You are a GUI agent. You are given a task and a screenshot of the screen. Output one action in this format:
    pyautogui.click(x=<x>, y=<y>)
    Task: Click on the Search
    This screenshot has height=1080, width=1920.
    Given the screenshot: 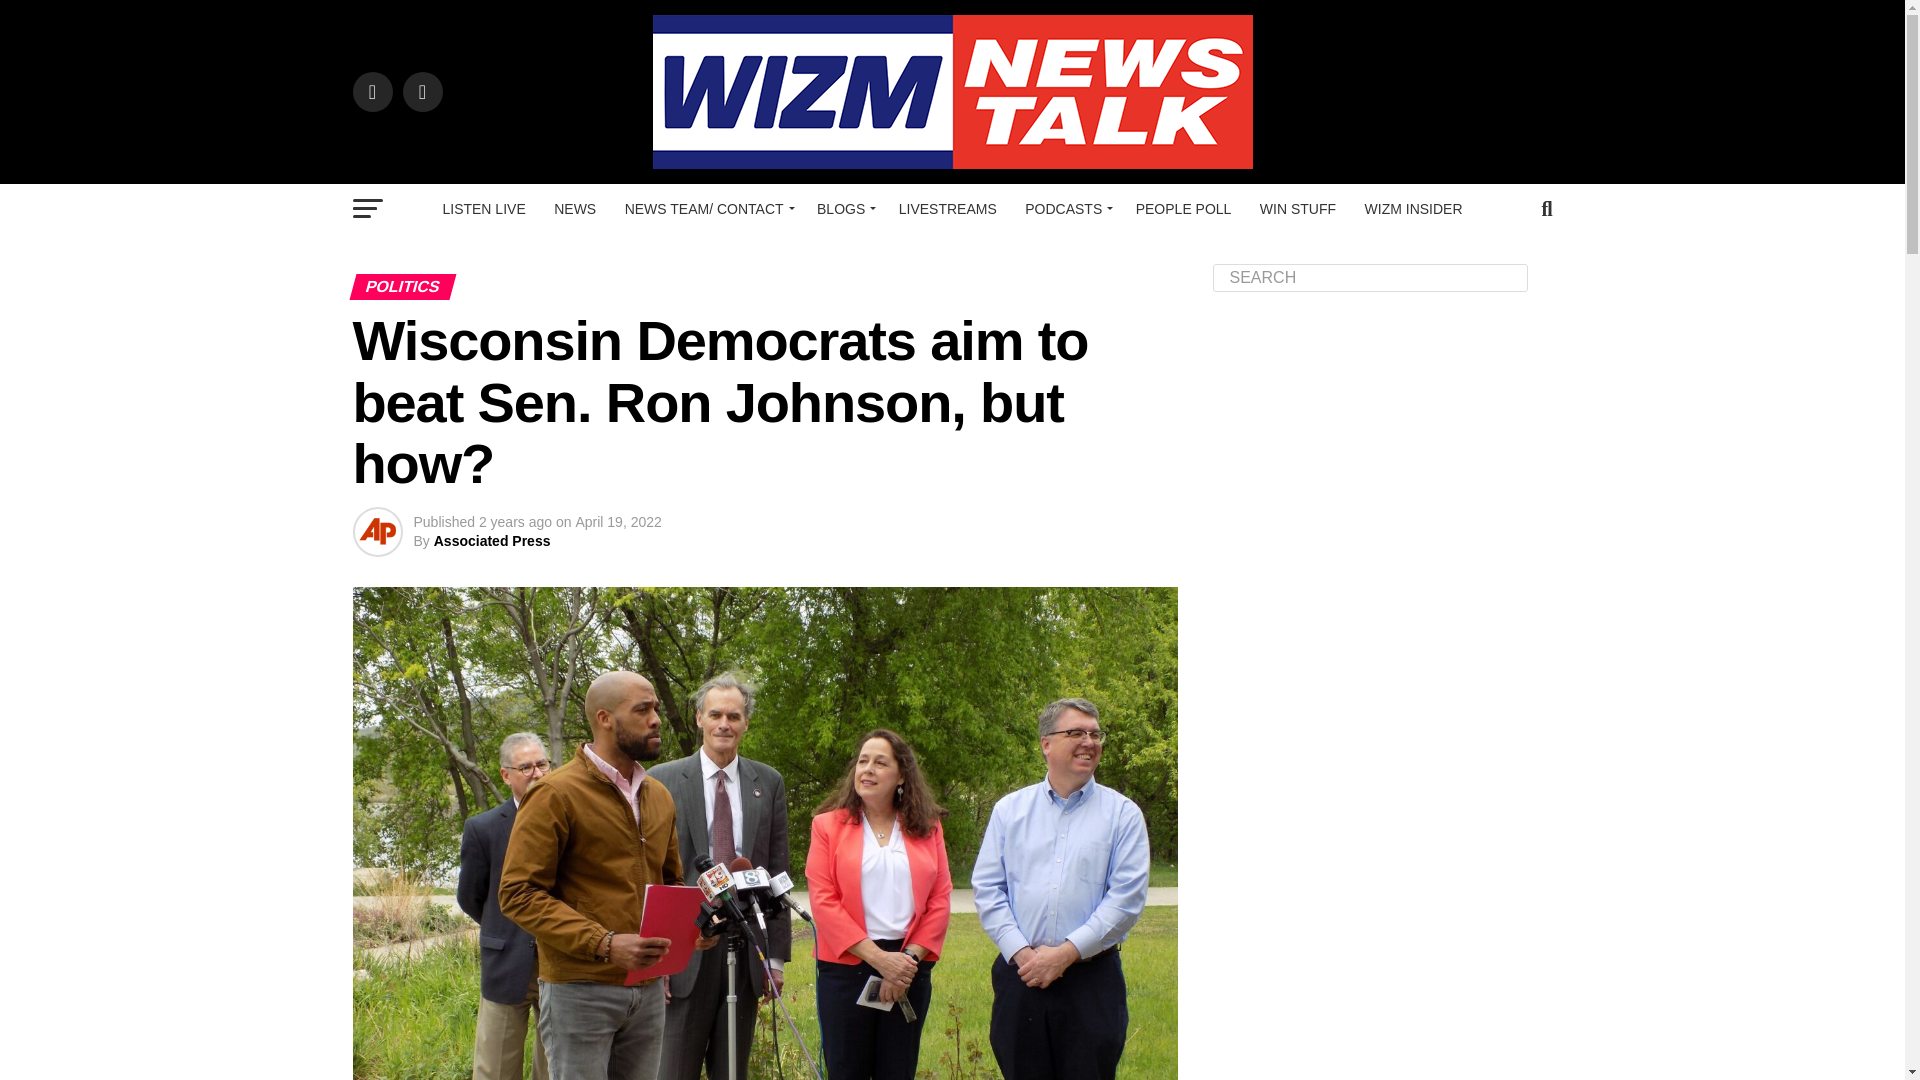 What is the action you would take?
    pyautogui.click(x=1370, y=277)
    